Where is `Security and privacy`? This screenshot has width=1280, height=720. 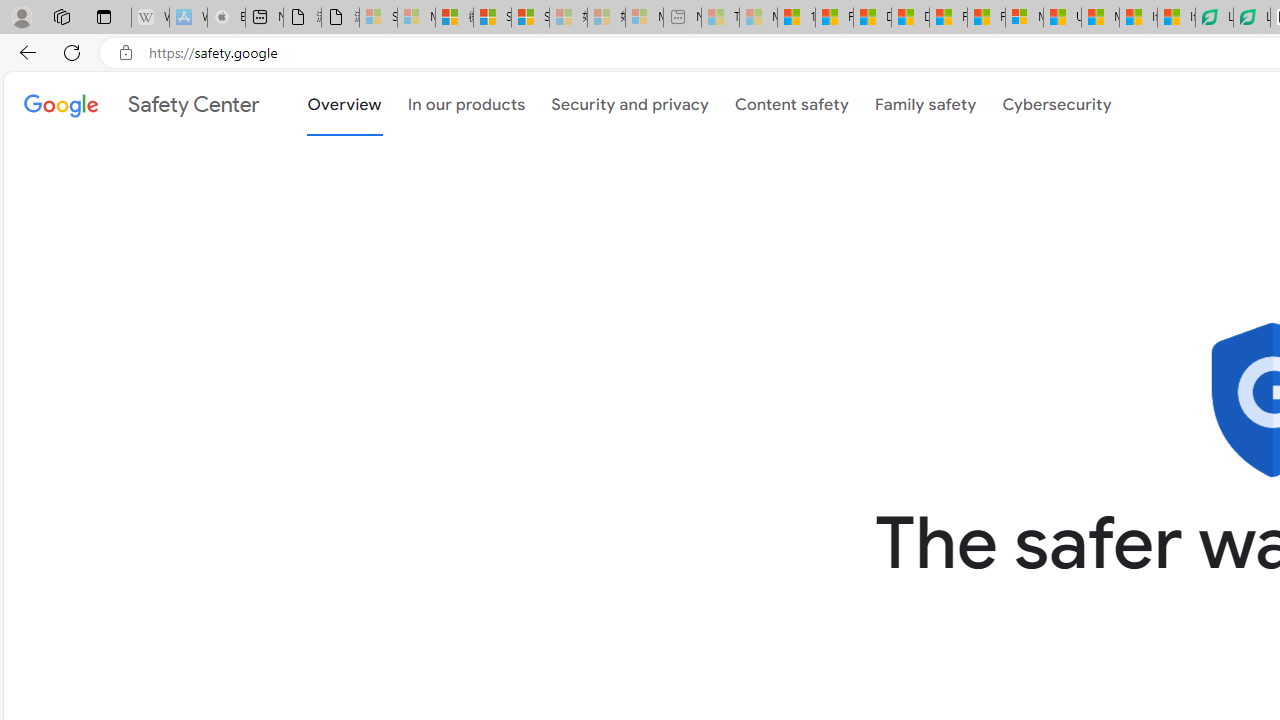 Security and privacy is located at coordinates (630, 102).